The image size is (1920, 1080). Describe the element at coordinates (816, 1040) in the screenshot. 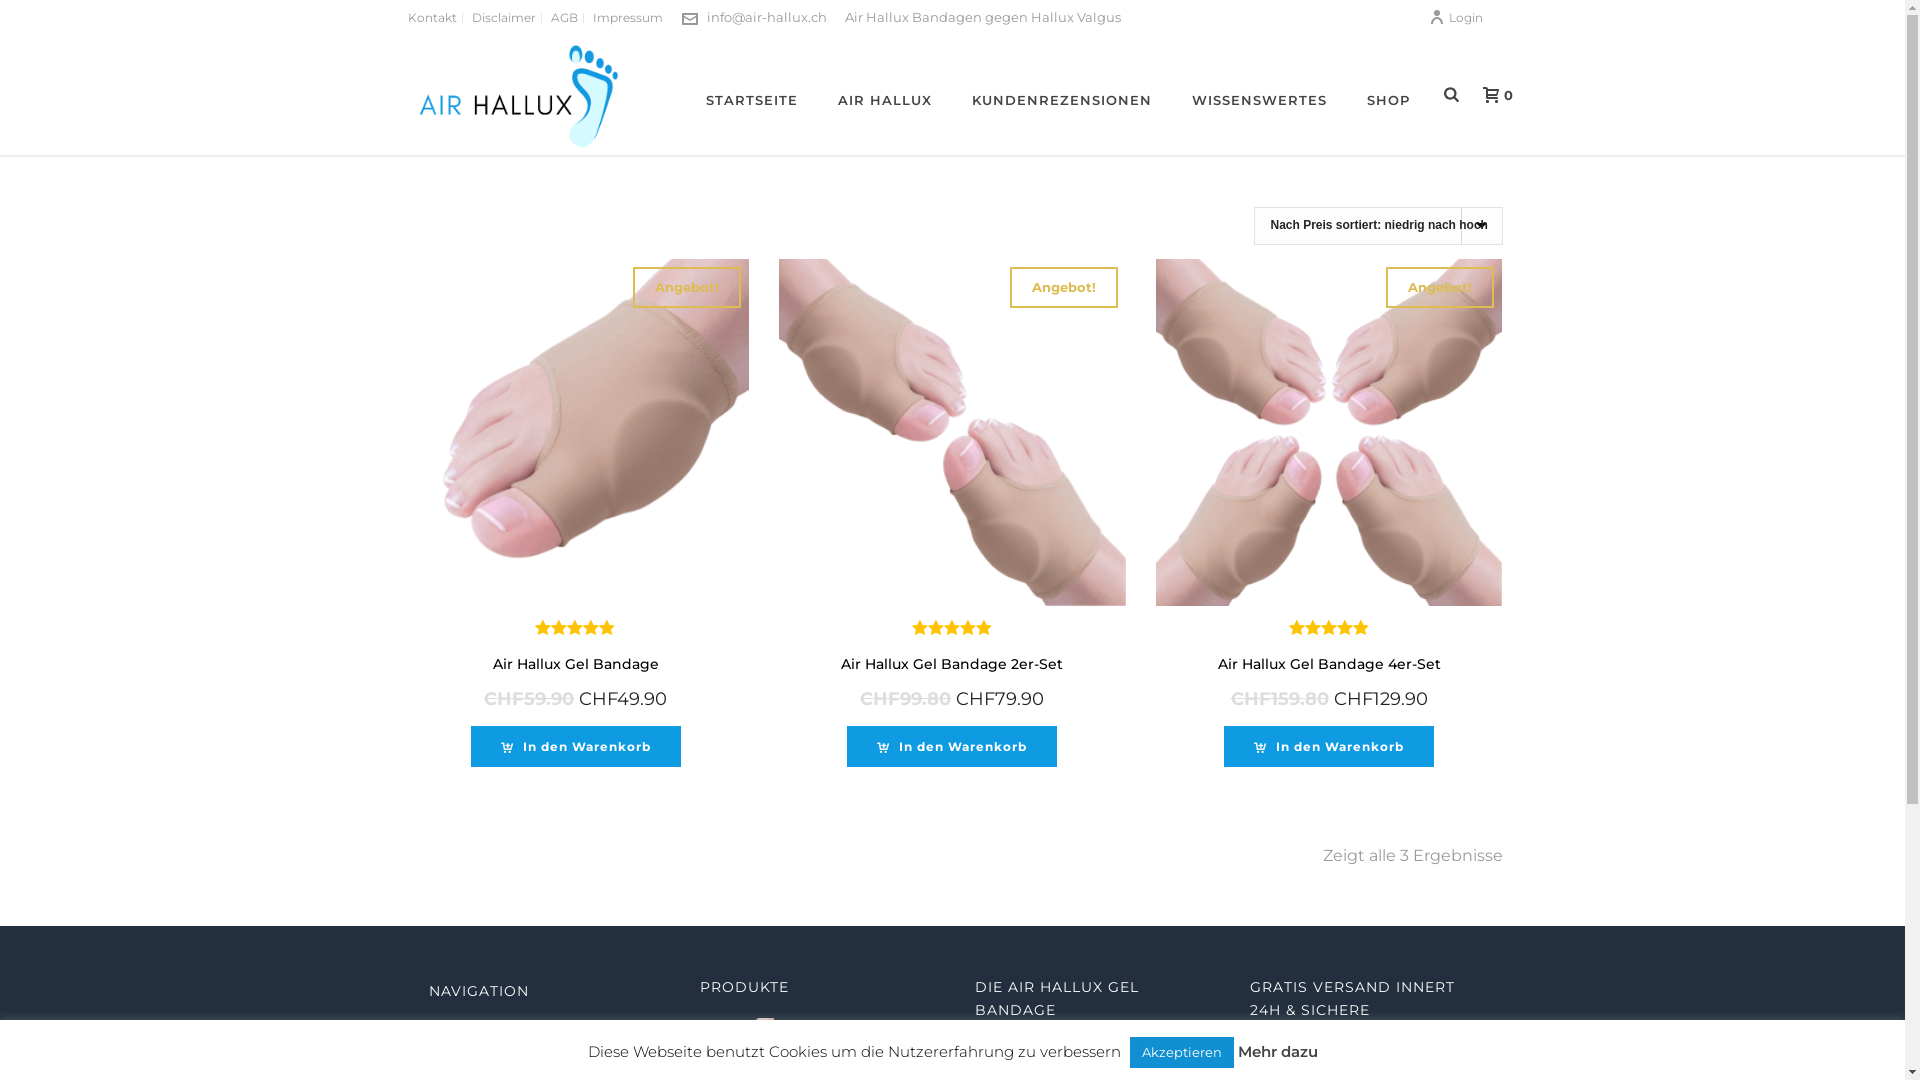

I see `Air Hallux Gel Bandage` at that location.